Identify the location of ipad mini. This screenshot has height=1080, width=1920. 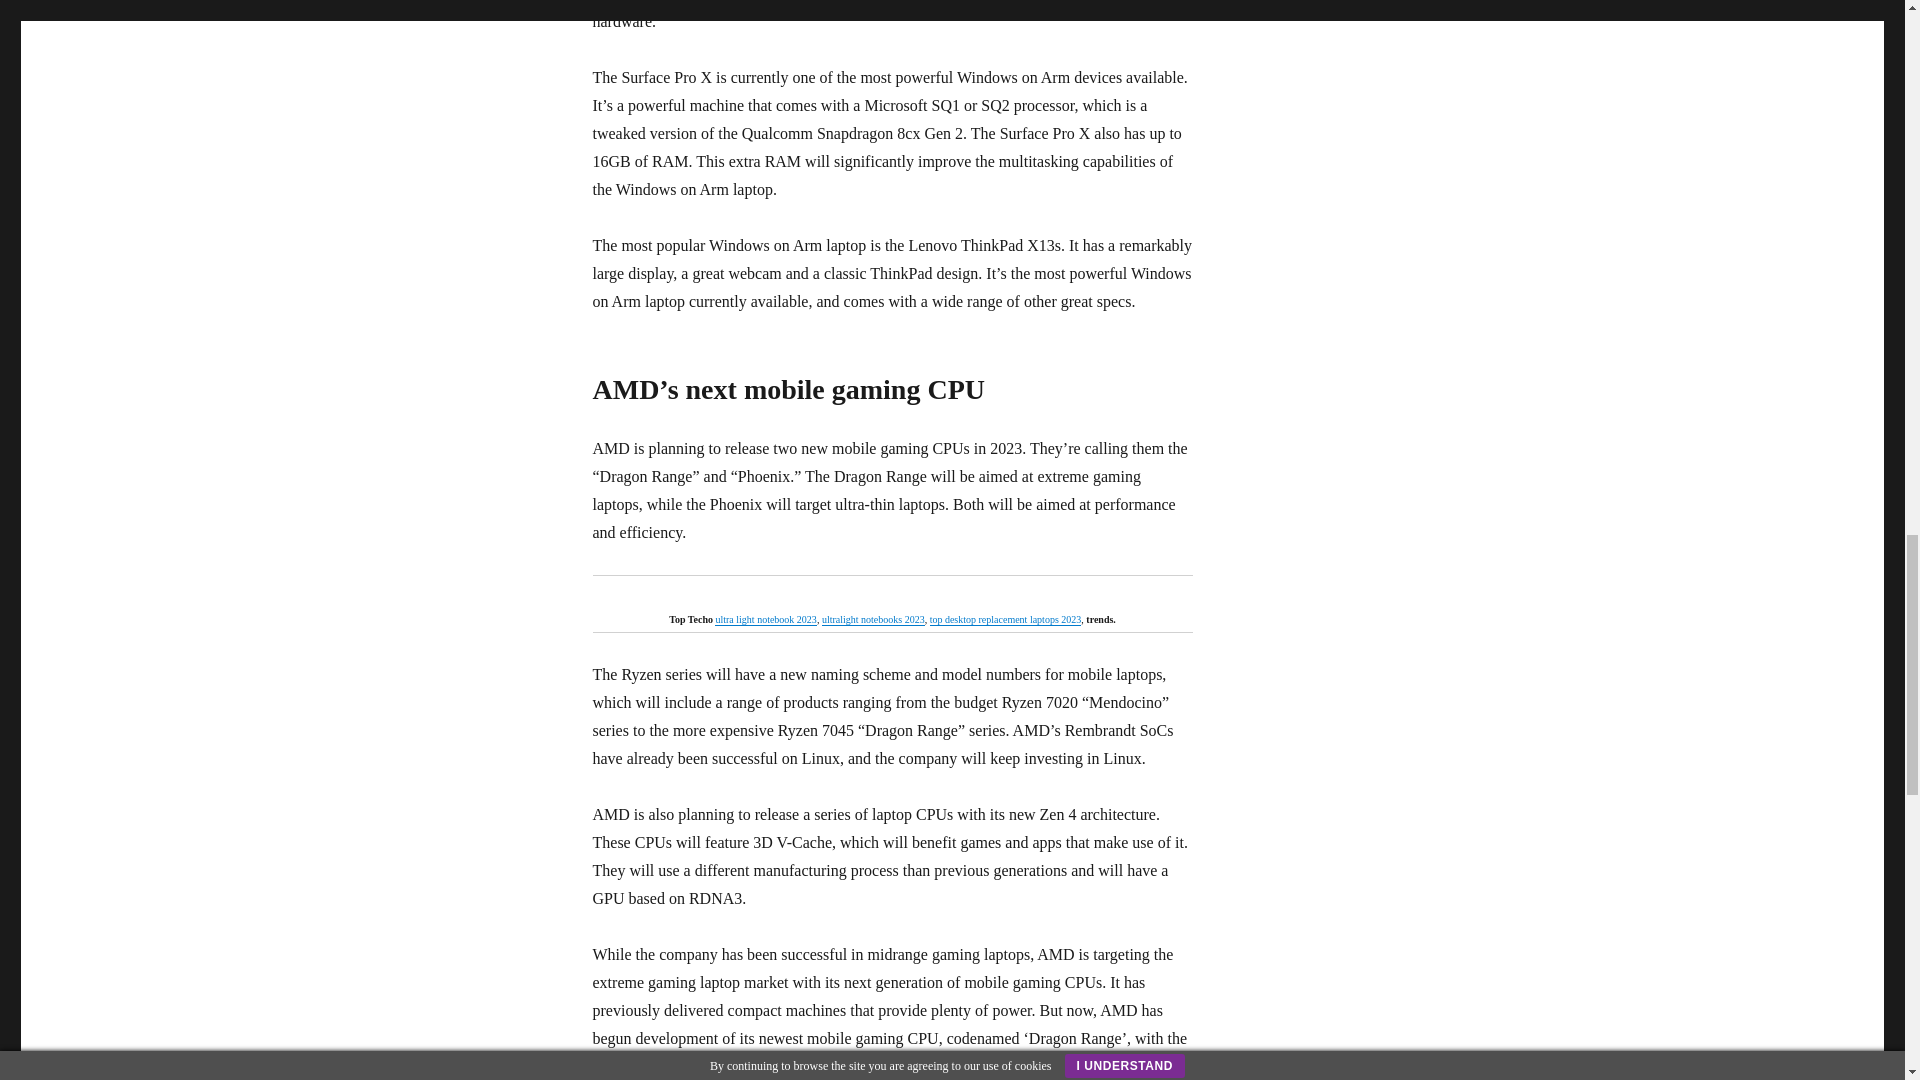
(1006, 620).